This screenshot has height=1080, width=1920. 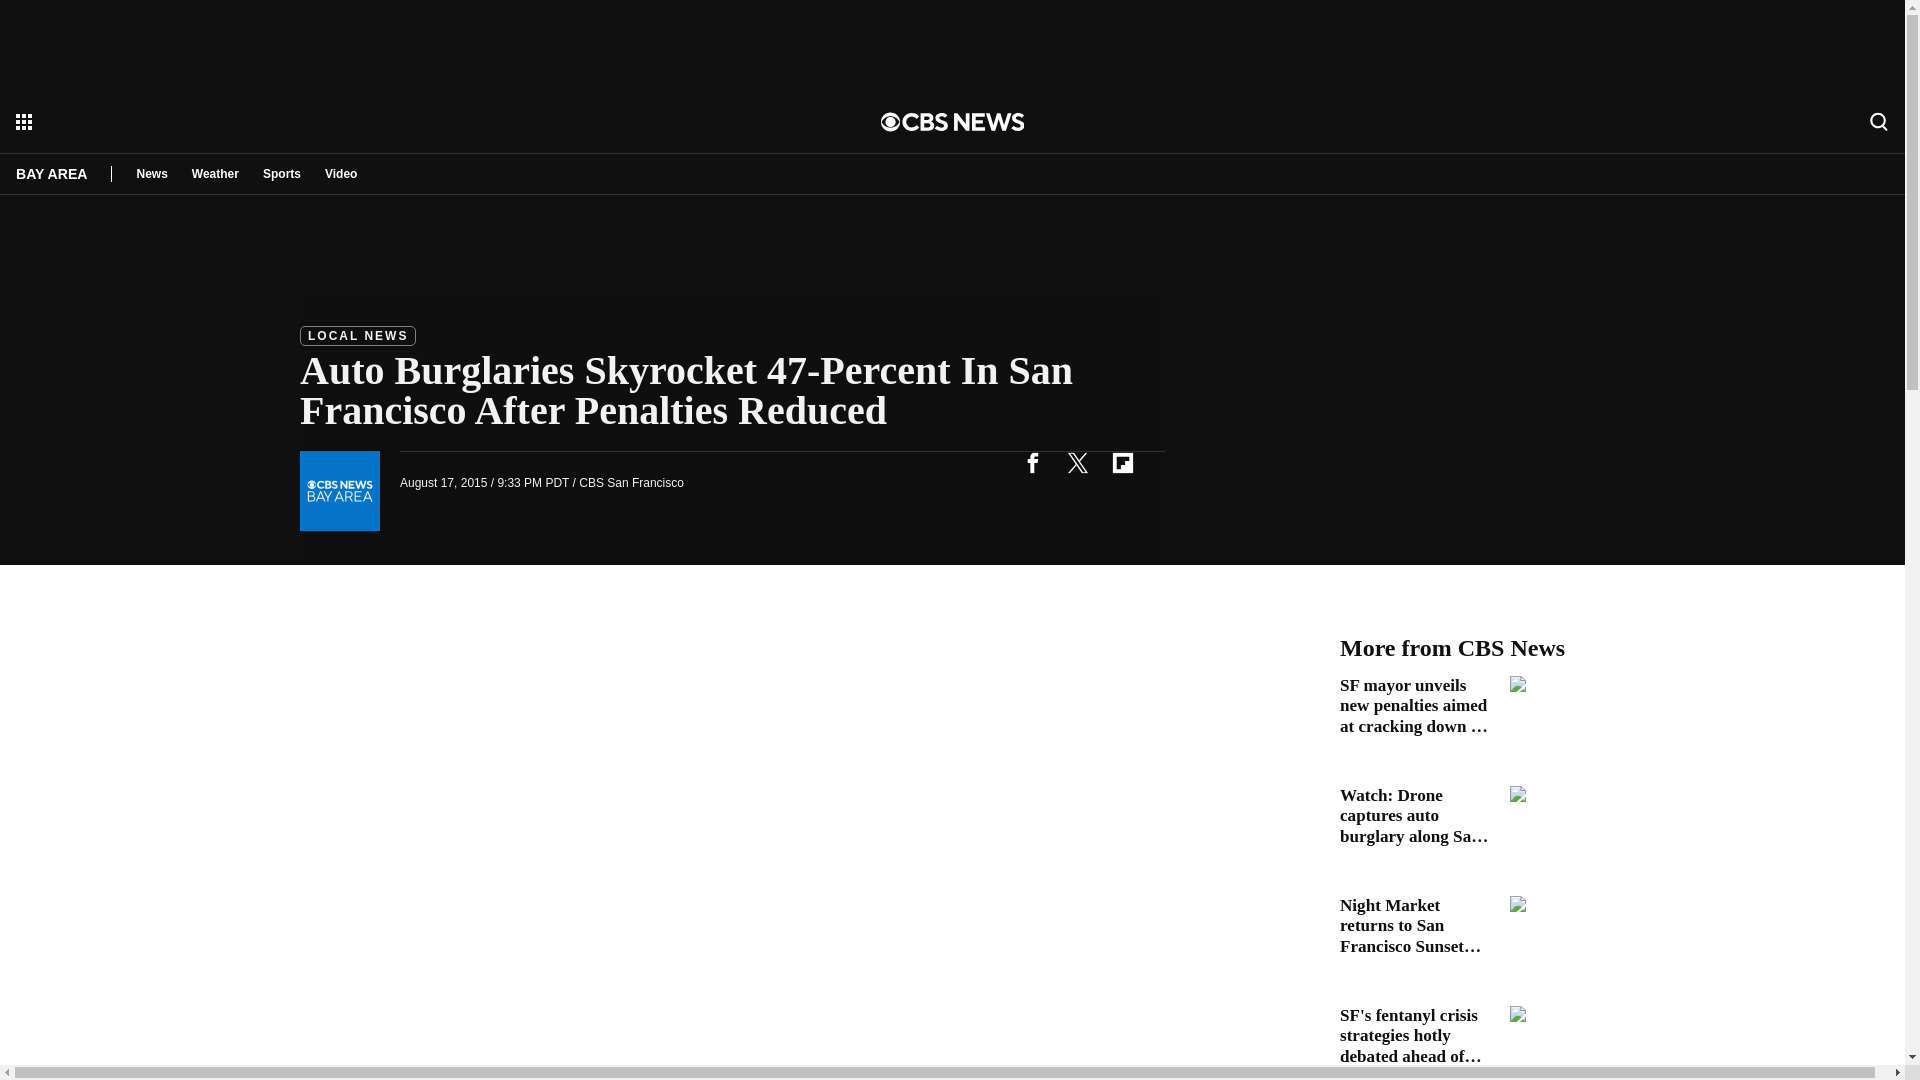 What do you see at coordinates (1122, 462) in the screenshot?
I see `flipboard` at bounding box center [1122, 462].